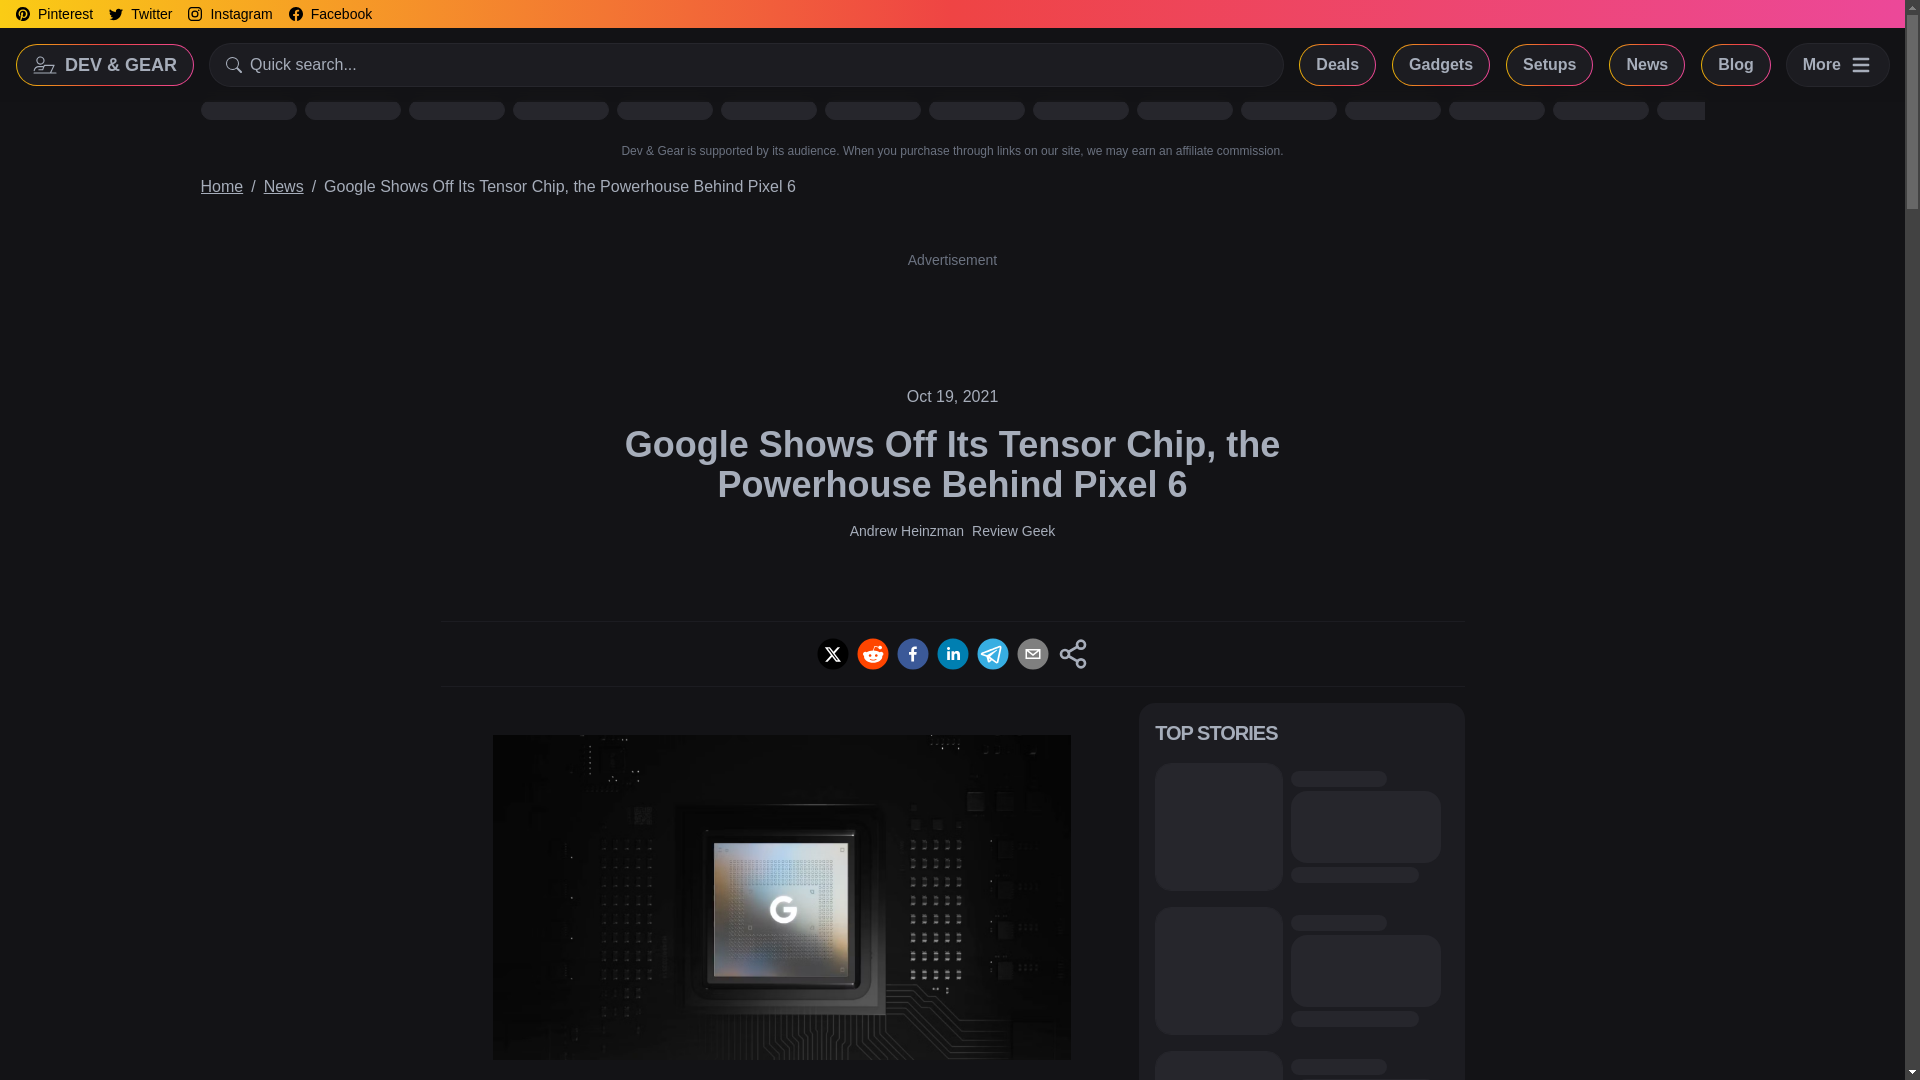  Describe the element at coordinates (221, 186) in the screenshot. I see `Home` at that location.